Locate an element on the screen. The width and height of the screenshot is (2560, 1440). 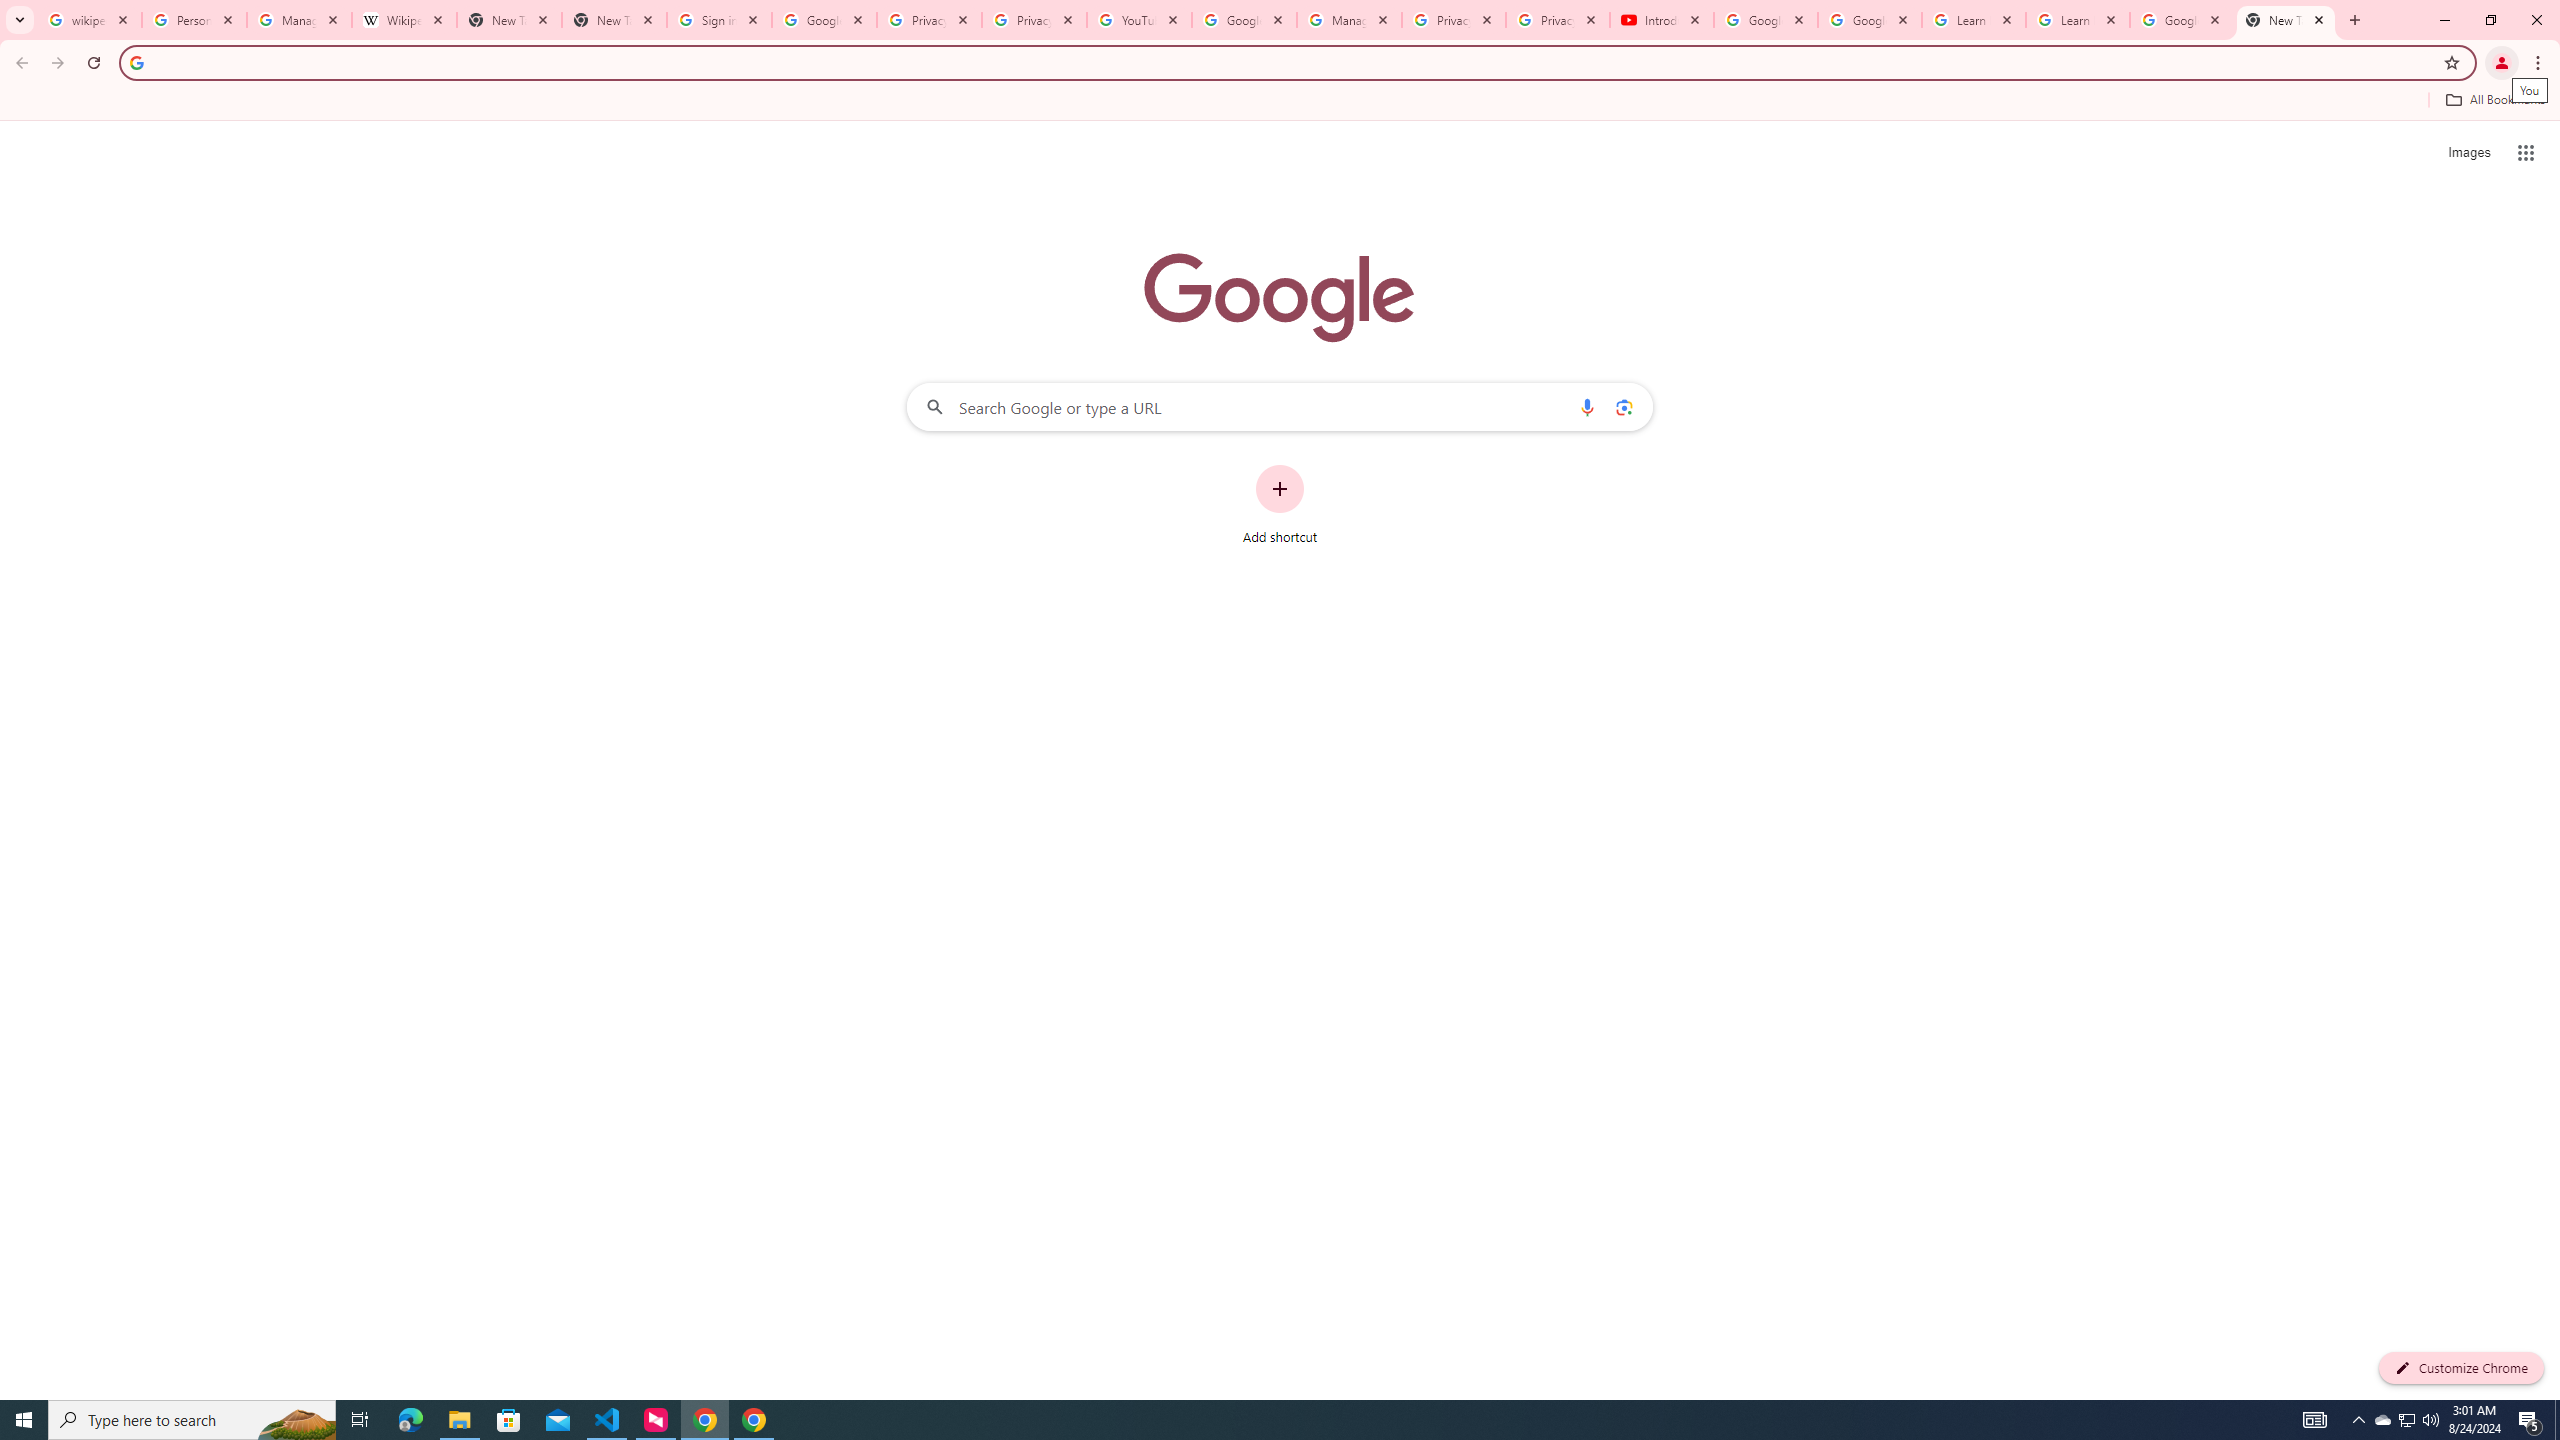
Add shortcut is located at coordinates (1280, 505).